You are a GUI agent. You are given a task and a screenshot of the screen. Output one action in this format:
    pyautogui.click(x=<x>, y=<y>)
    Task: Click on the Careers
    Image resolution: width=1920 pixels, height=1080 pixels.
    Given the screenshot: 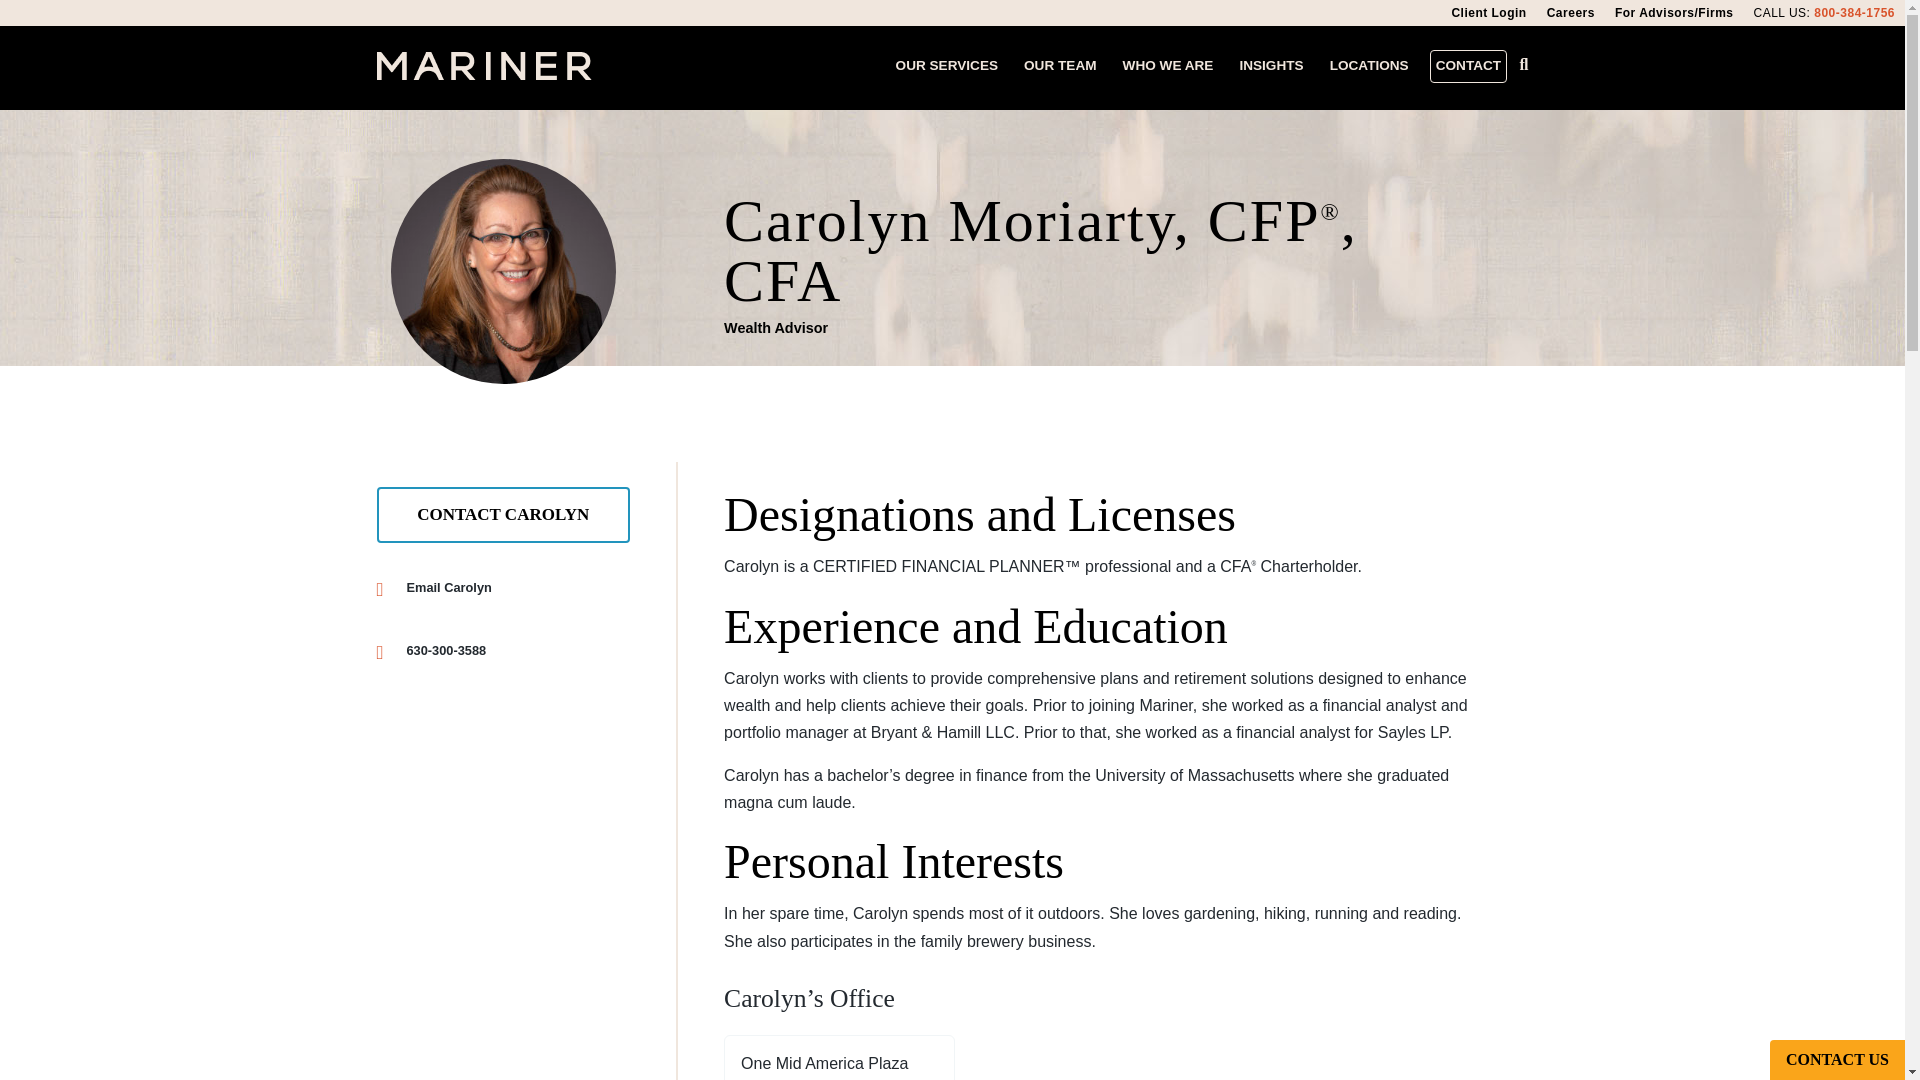 What is the action you would take?
    pyautogui.click(x=1060, y=66)
    